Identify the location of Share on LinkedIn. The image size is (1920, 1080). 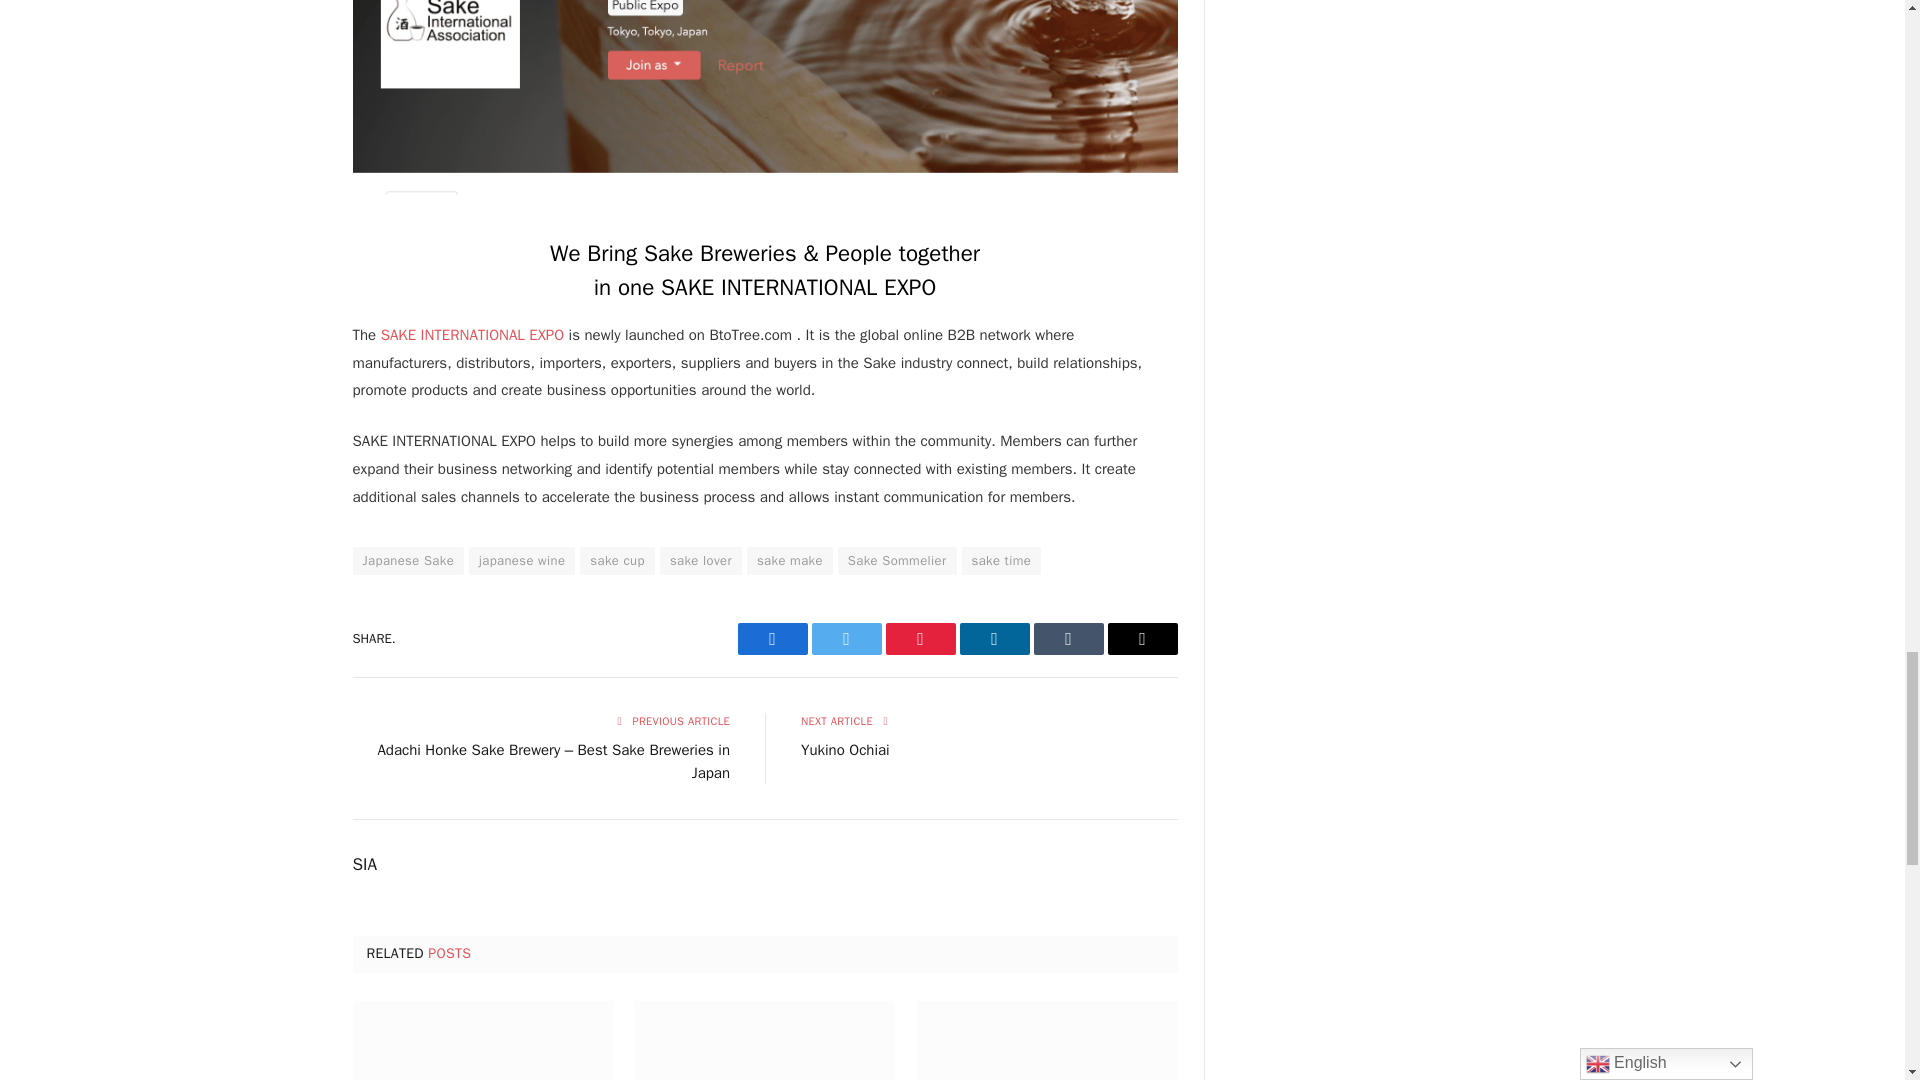
(994, 638).